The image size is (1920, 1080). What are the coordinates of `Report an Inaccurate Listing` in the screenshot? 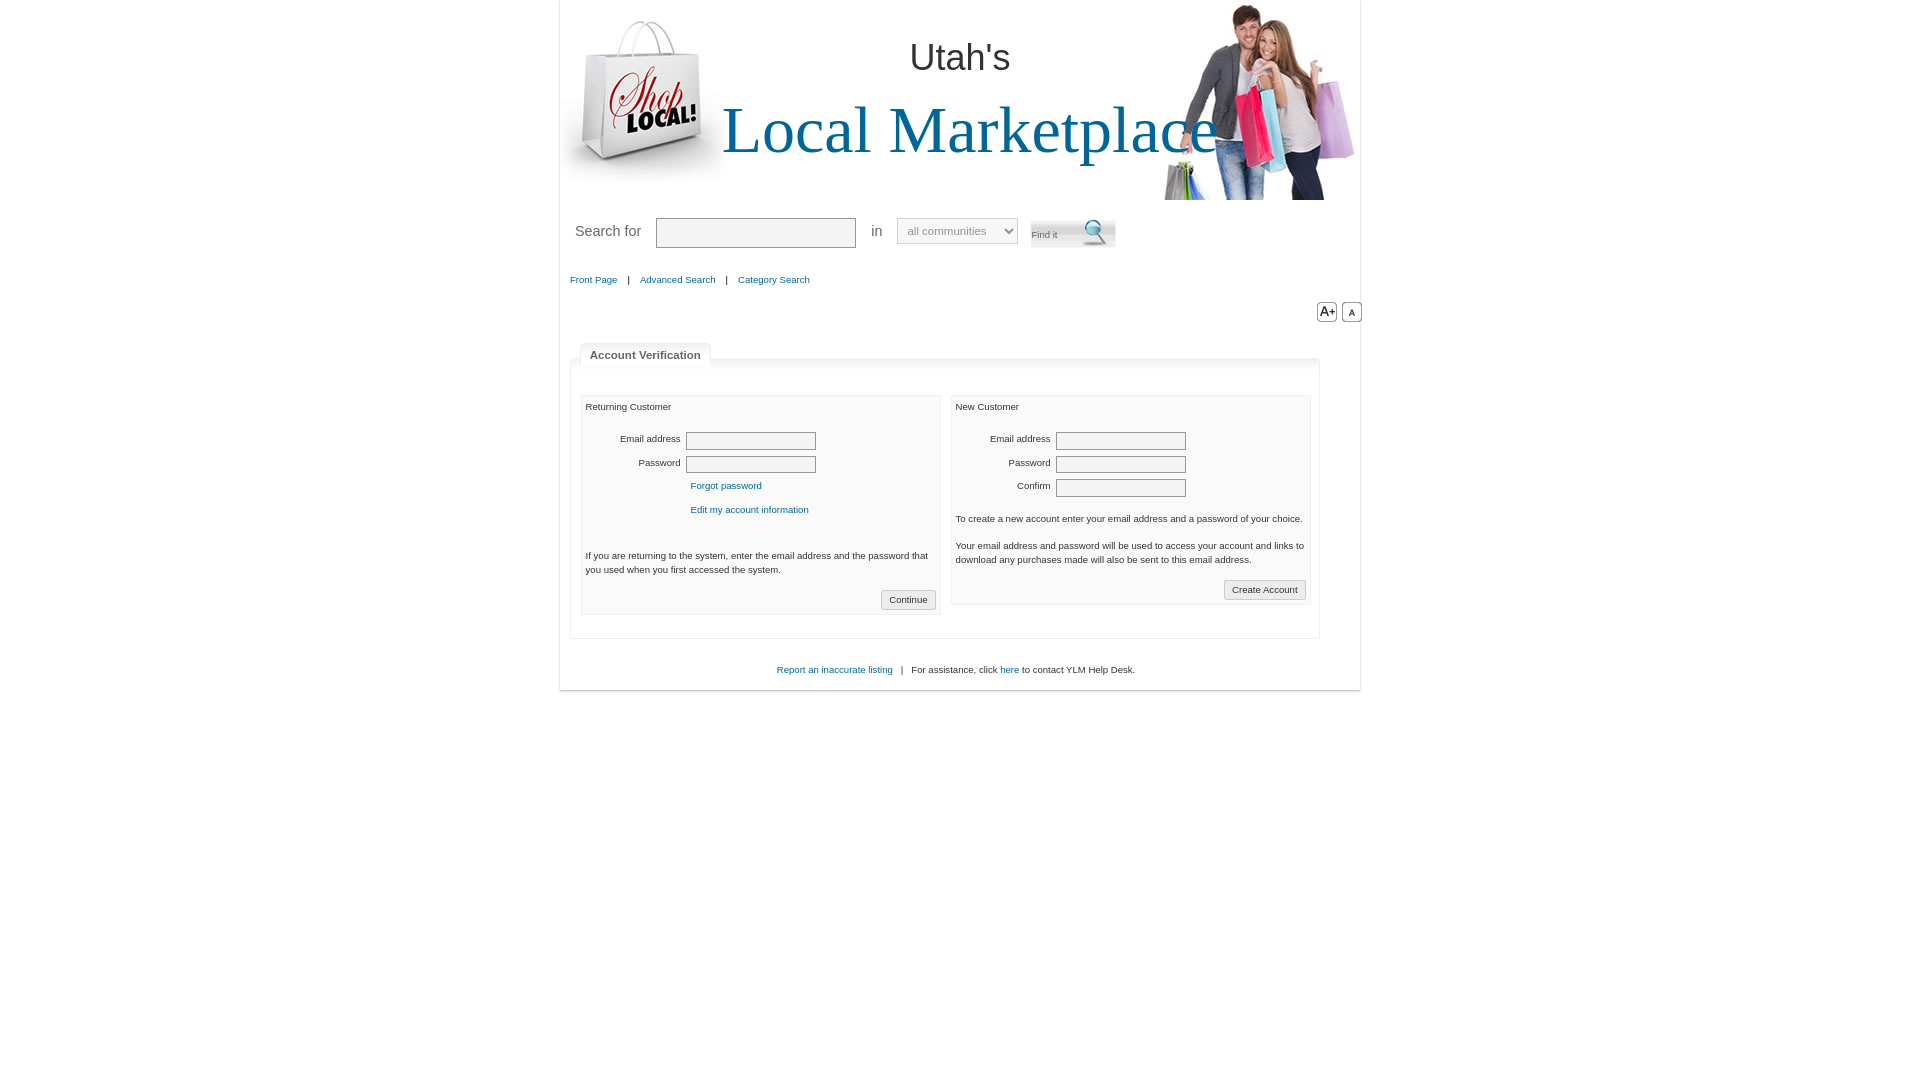 It's located at (834, 670).